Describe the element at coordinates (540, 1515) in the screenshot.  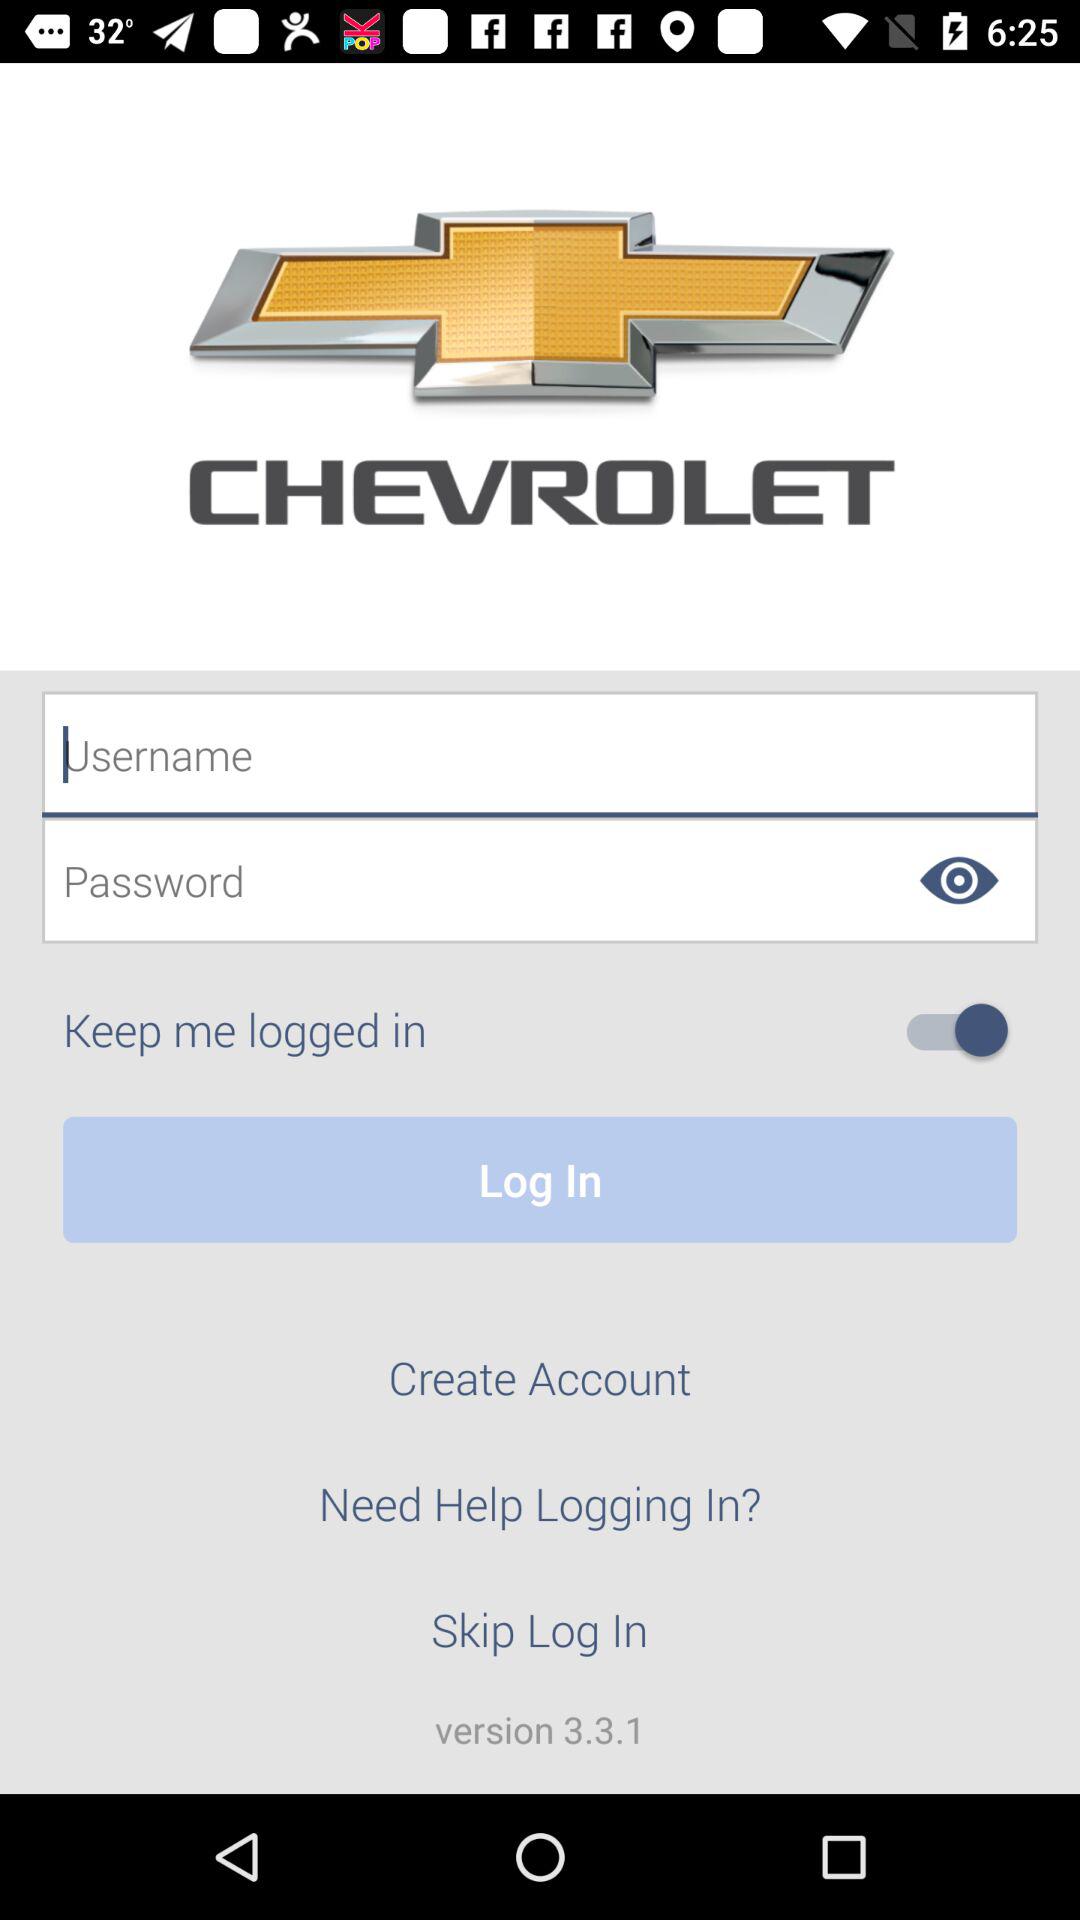
I see `turn off item above the skip log in` at that location.